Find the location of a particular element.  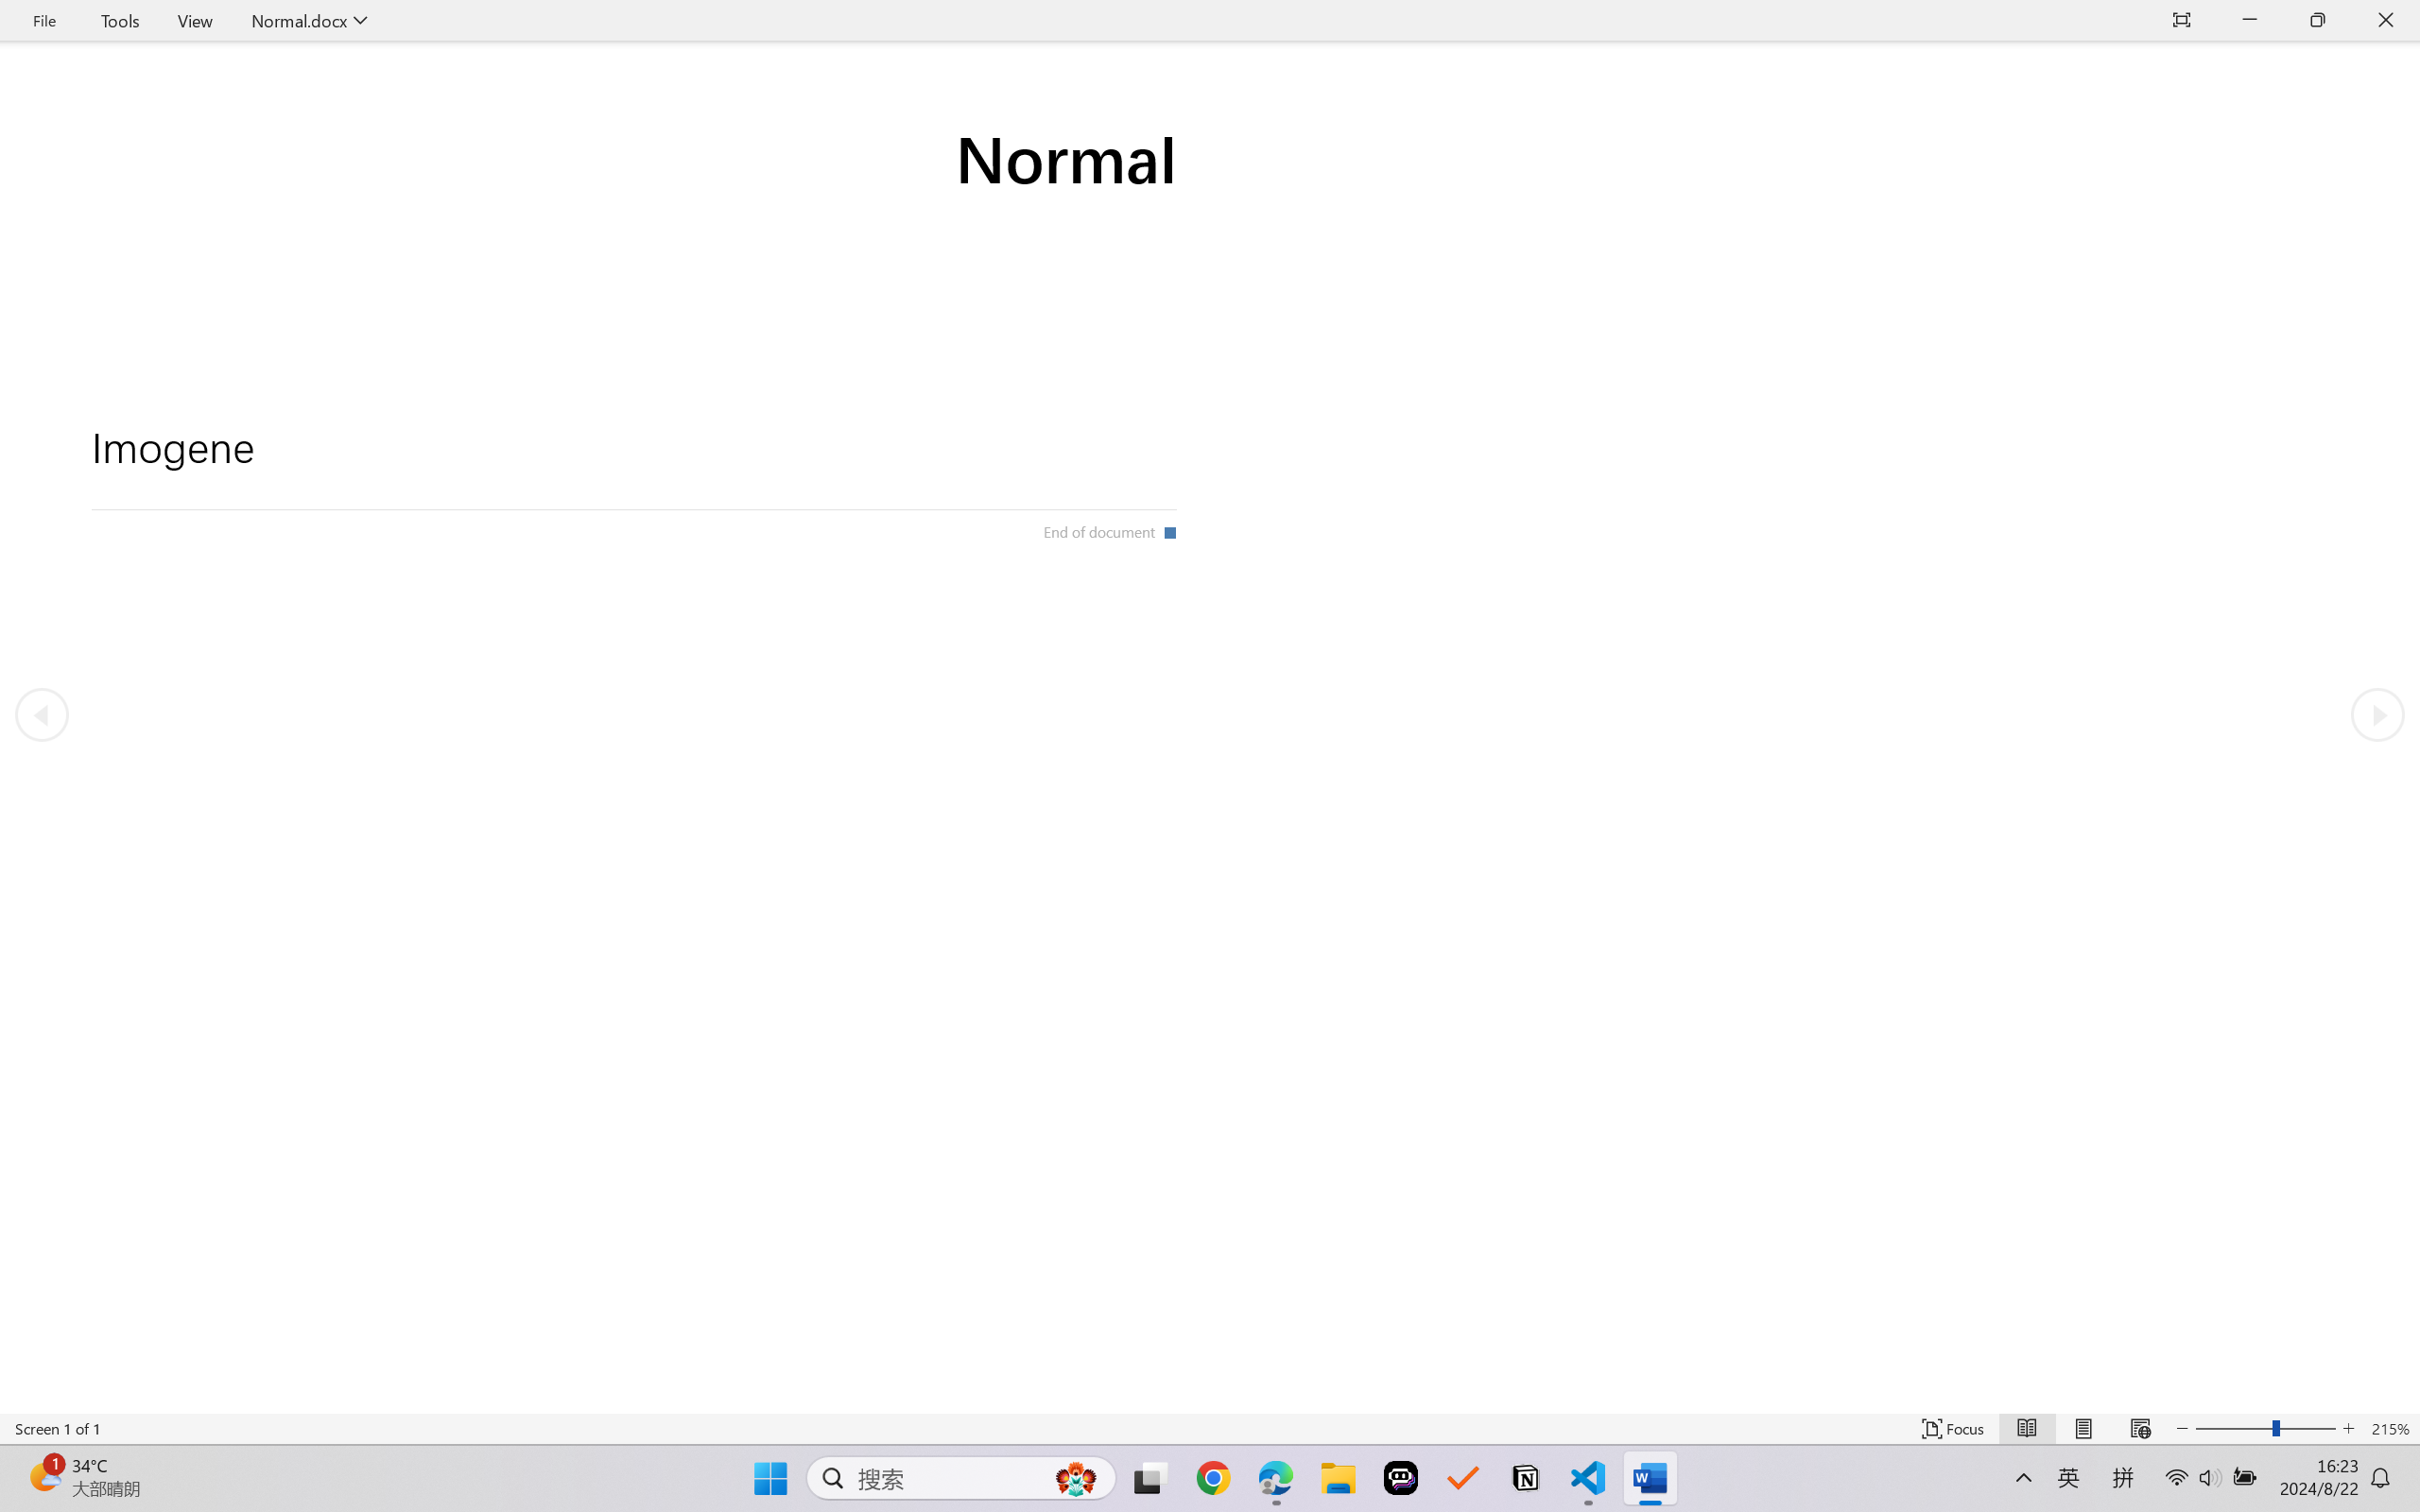

Increase Text Size is located at coordinates (2349, 1429).